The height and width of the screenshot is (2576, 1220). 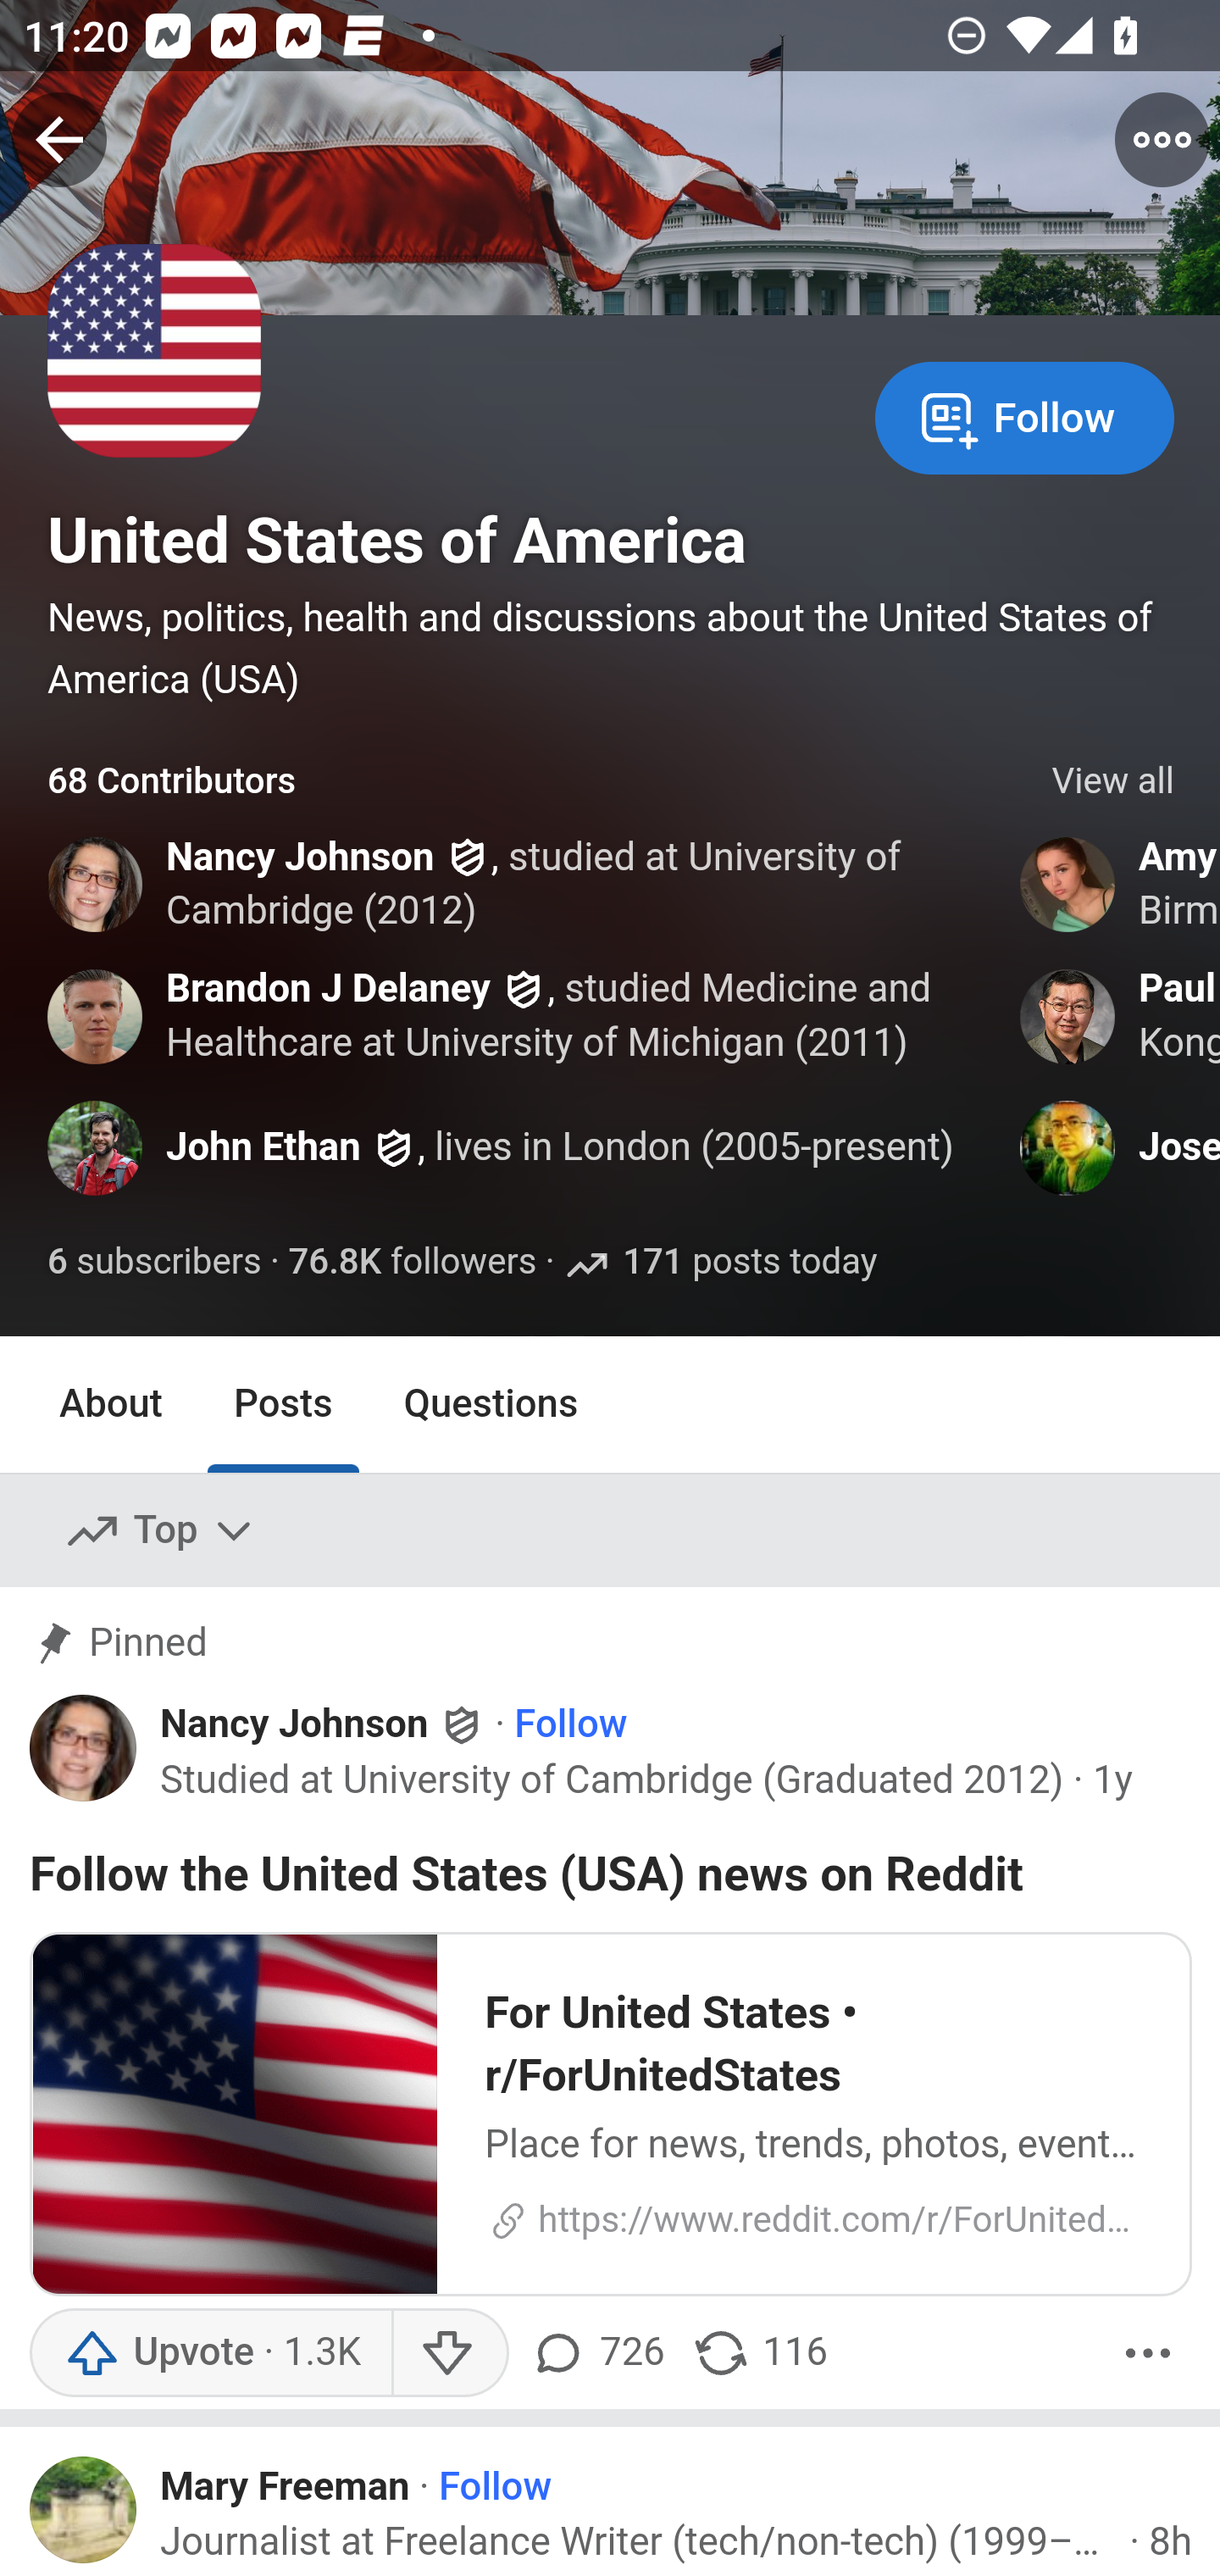 What do you see at coordinates (210, 2352) in the screenshot?
I see `Upvote` at bounding box center [210, 2352].